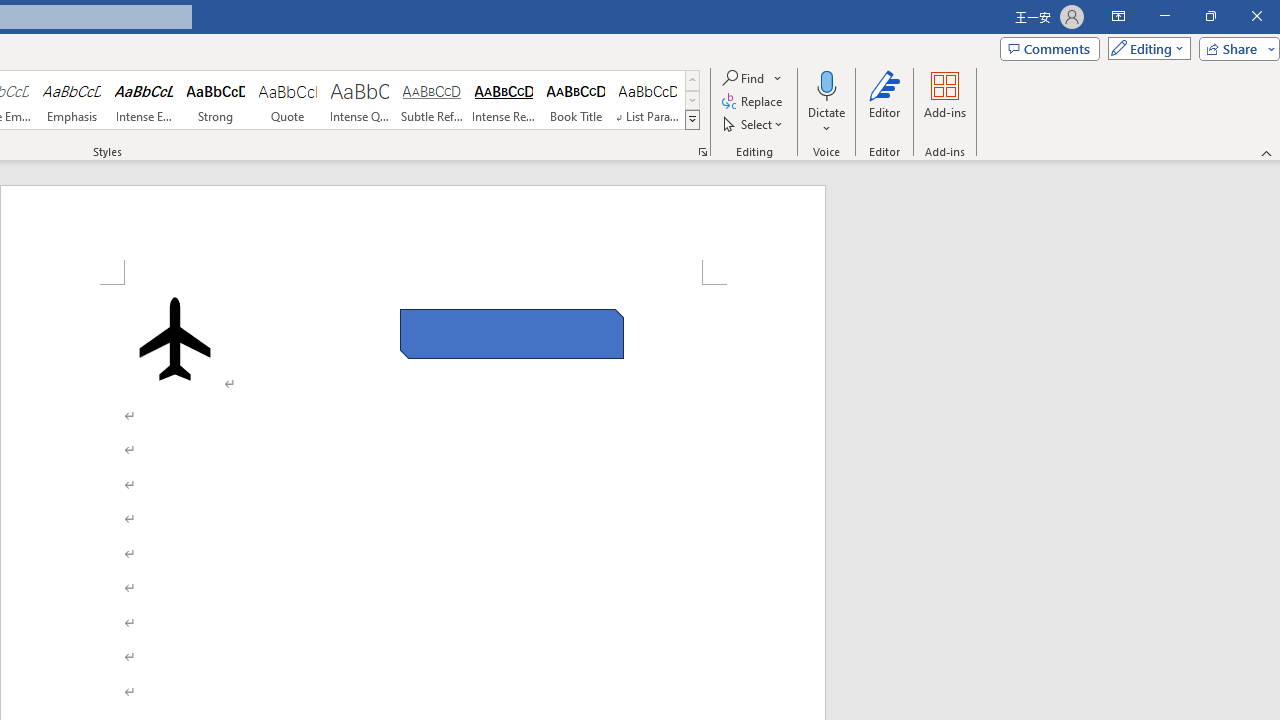 The width and height of the screenshot is (1280, 720). What do you see at coordinates (144, 100) in the screenshot?
I see `Intense Emphasis` at bounding box center [144, 100].